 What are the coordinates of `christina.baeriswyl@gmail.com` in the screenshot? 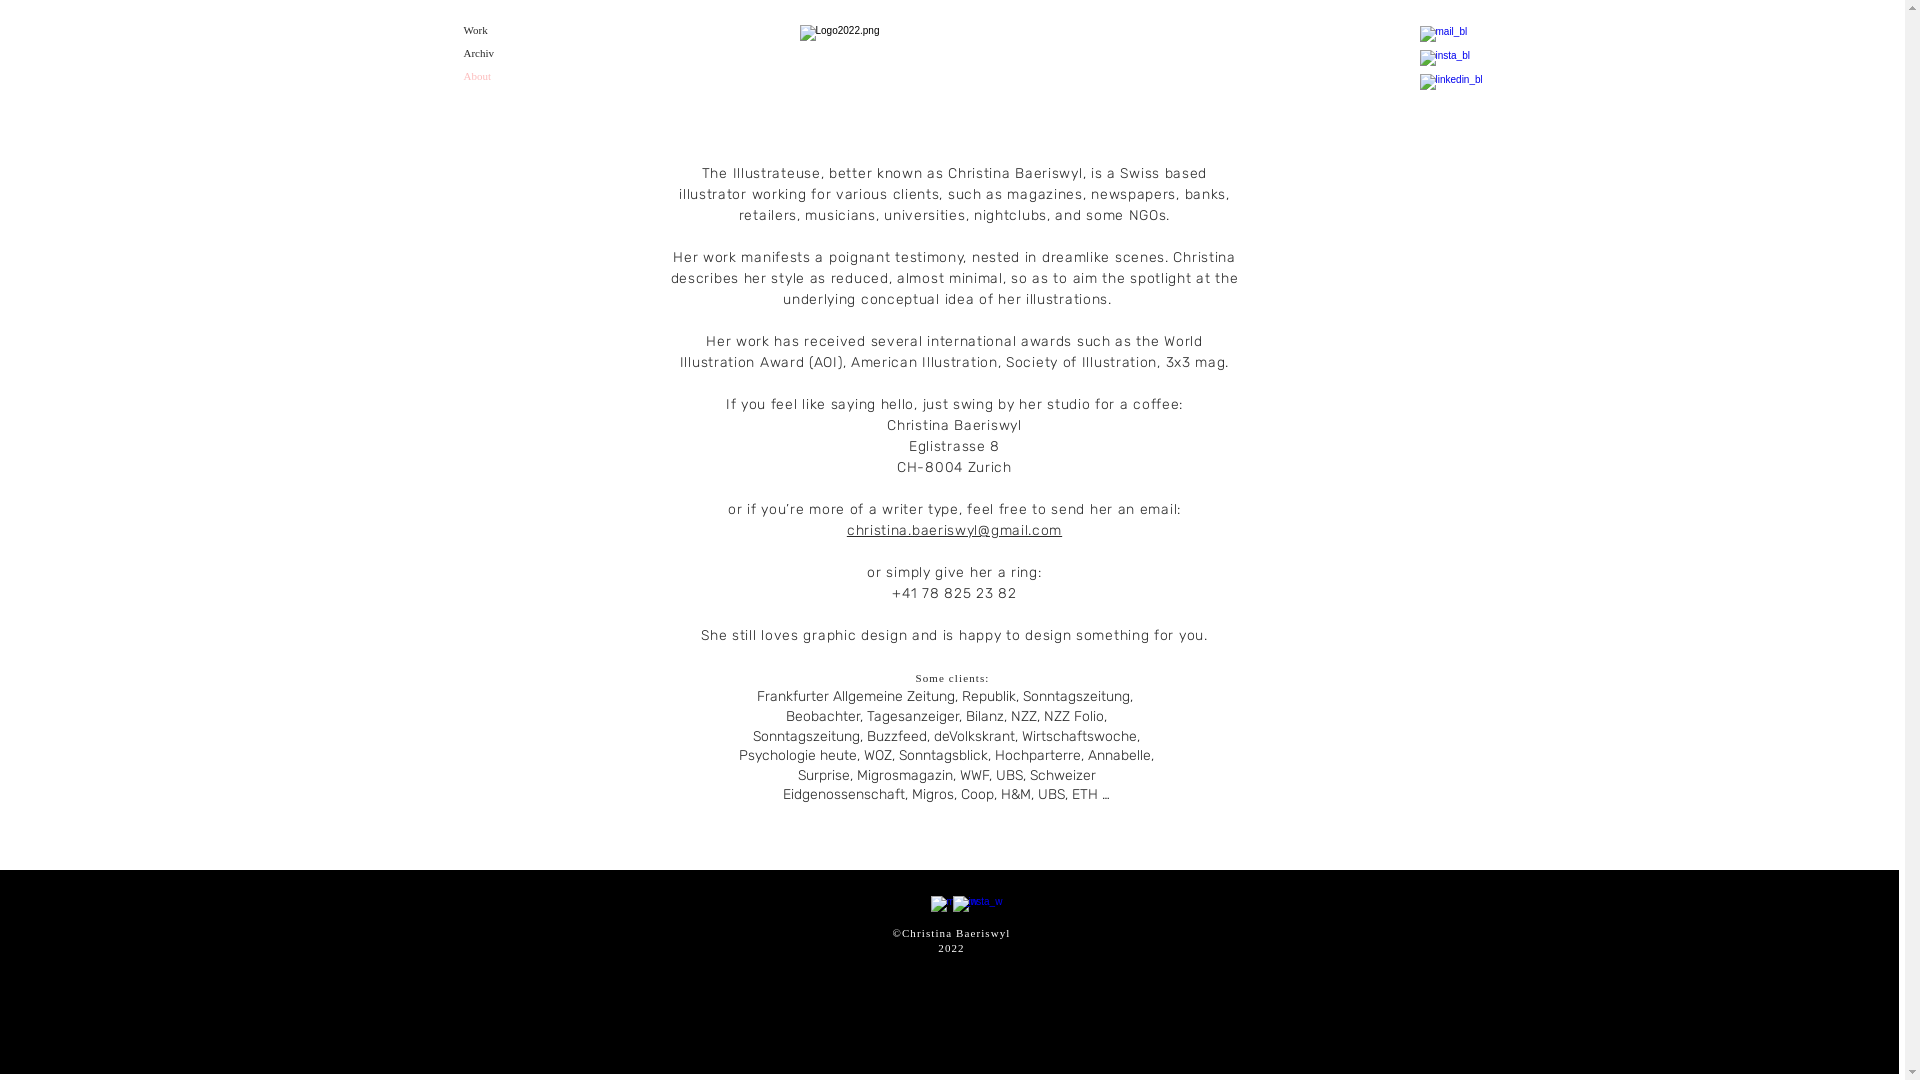 It's located at (954, 530).